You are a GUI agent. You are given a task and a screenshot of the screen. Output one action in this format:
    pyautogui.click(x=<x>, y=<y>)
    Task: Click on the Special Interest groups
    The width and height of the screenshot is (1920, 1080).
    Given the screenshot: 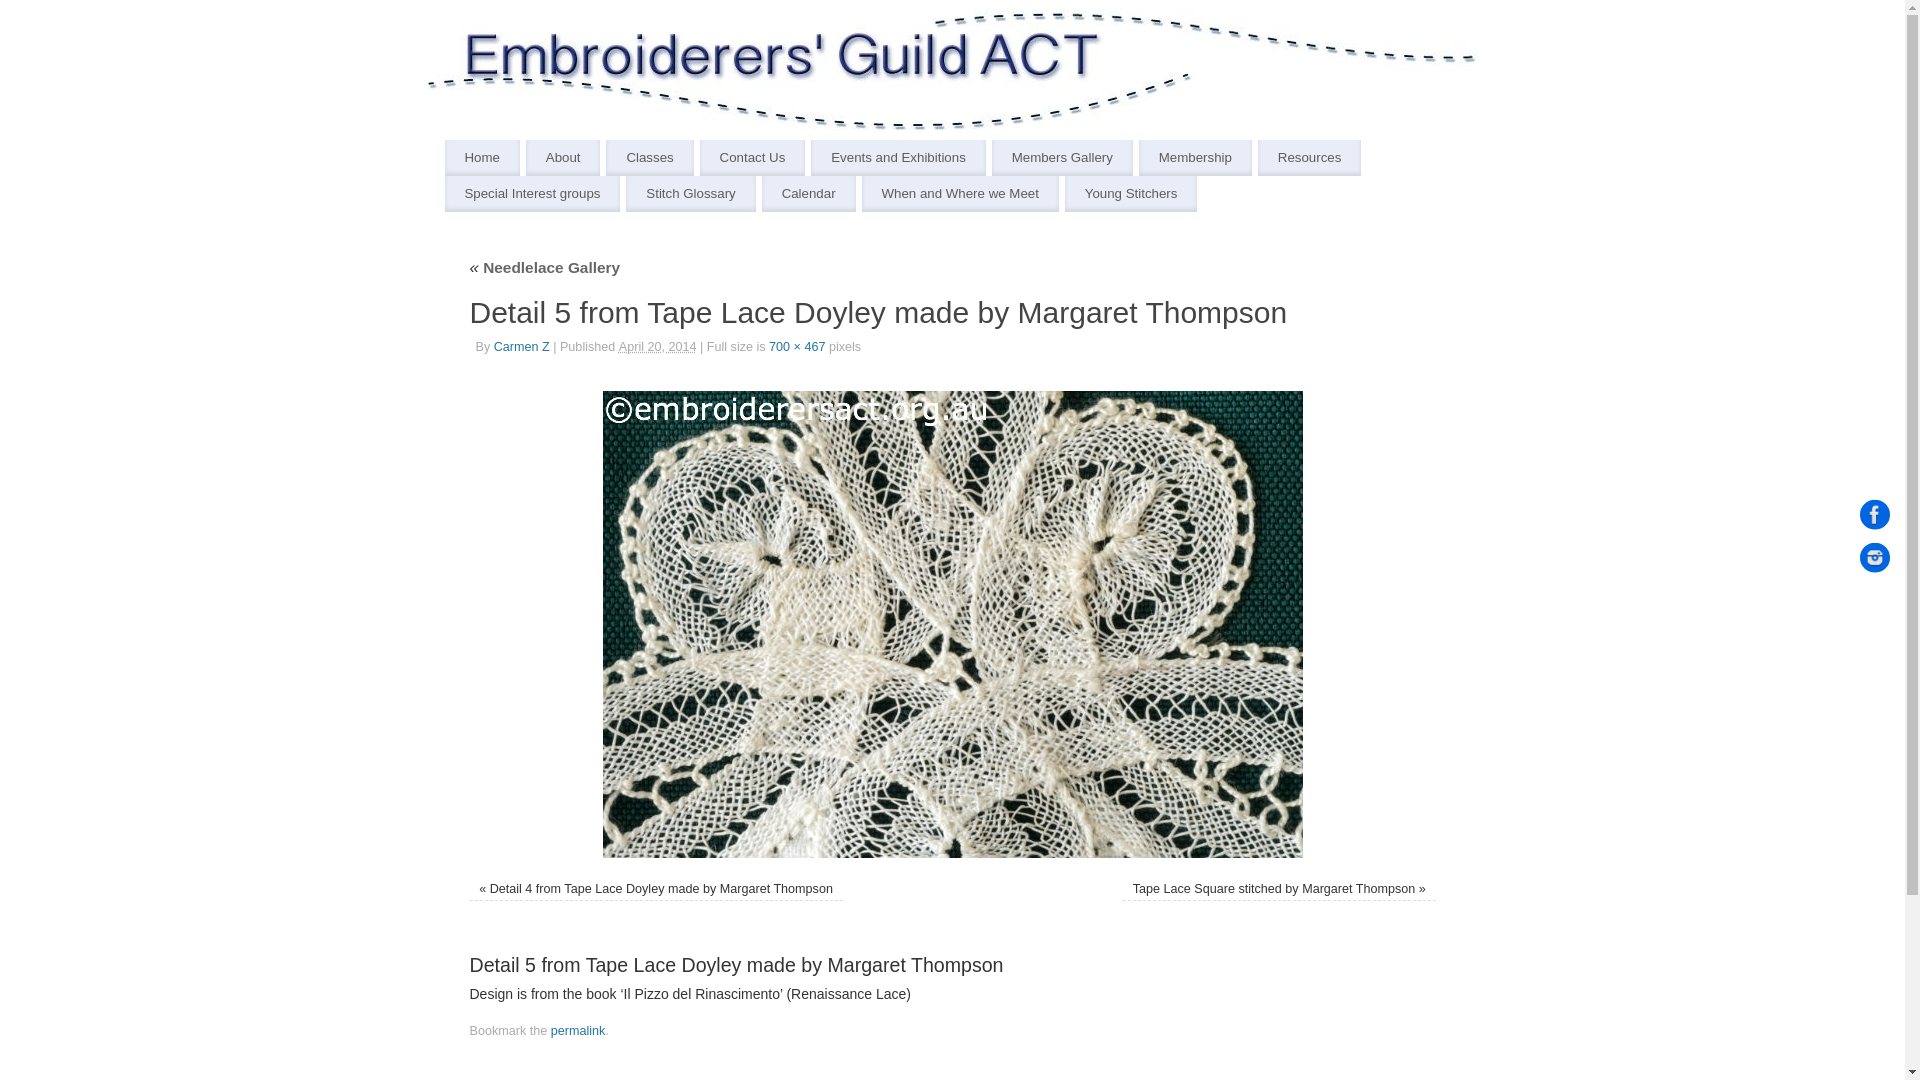 What is the action you would take?
    pyautogui.click(x=532, y=194)
    